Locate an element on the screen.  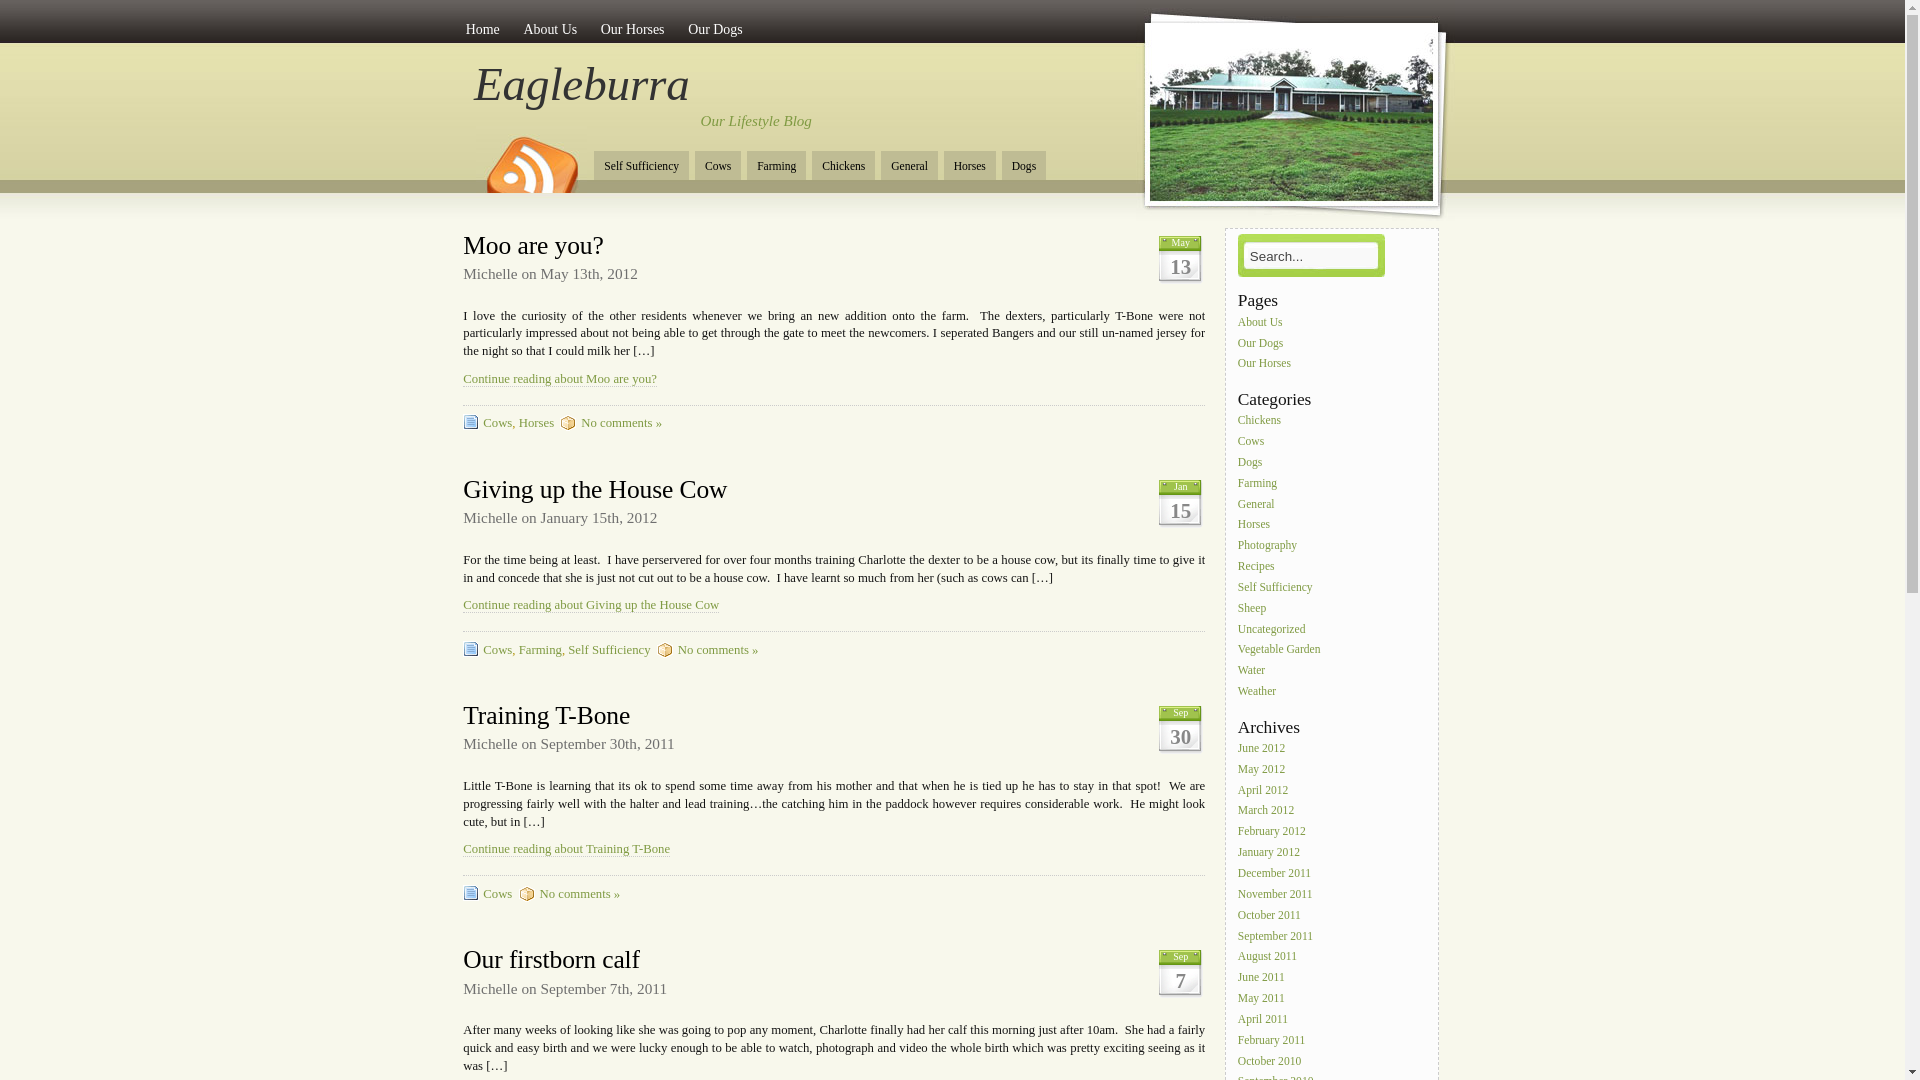
Eagleburra is located at coordinates (582, 84).